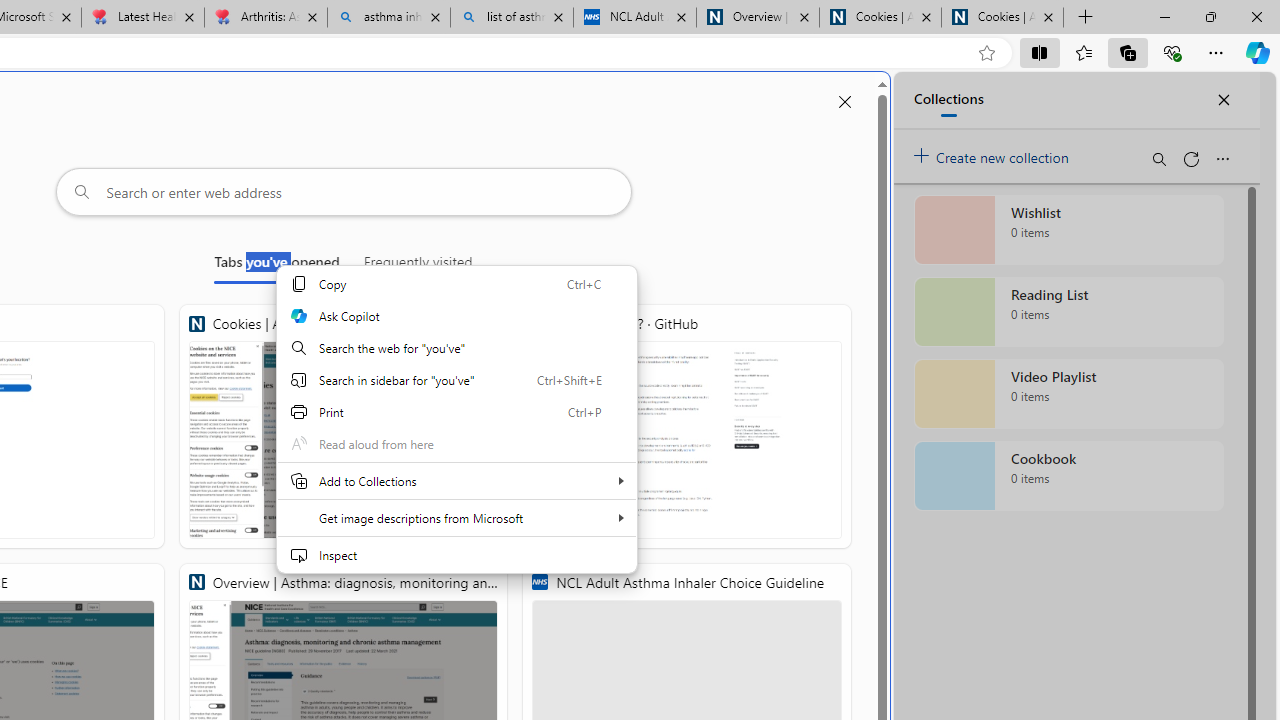 This screenshot has height=720, width=1280. What do you see at coordinates (456, 284) in the screenshot?
I see `Copy` at bounding box center [456, 284].